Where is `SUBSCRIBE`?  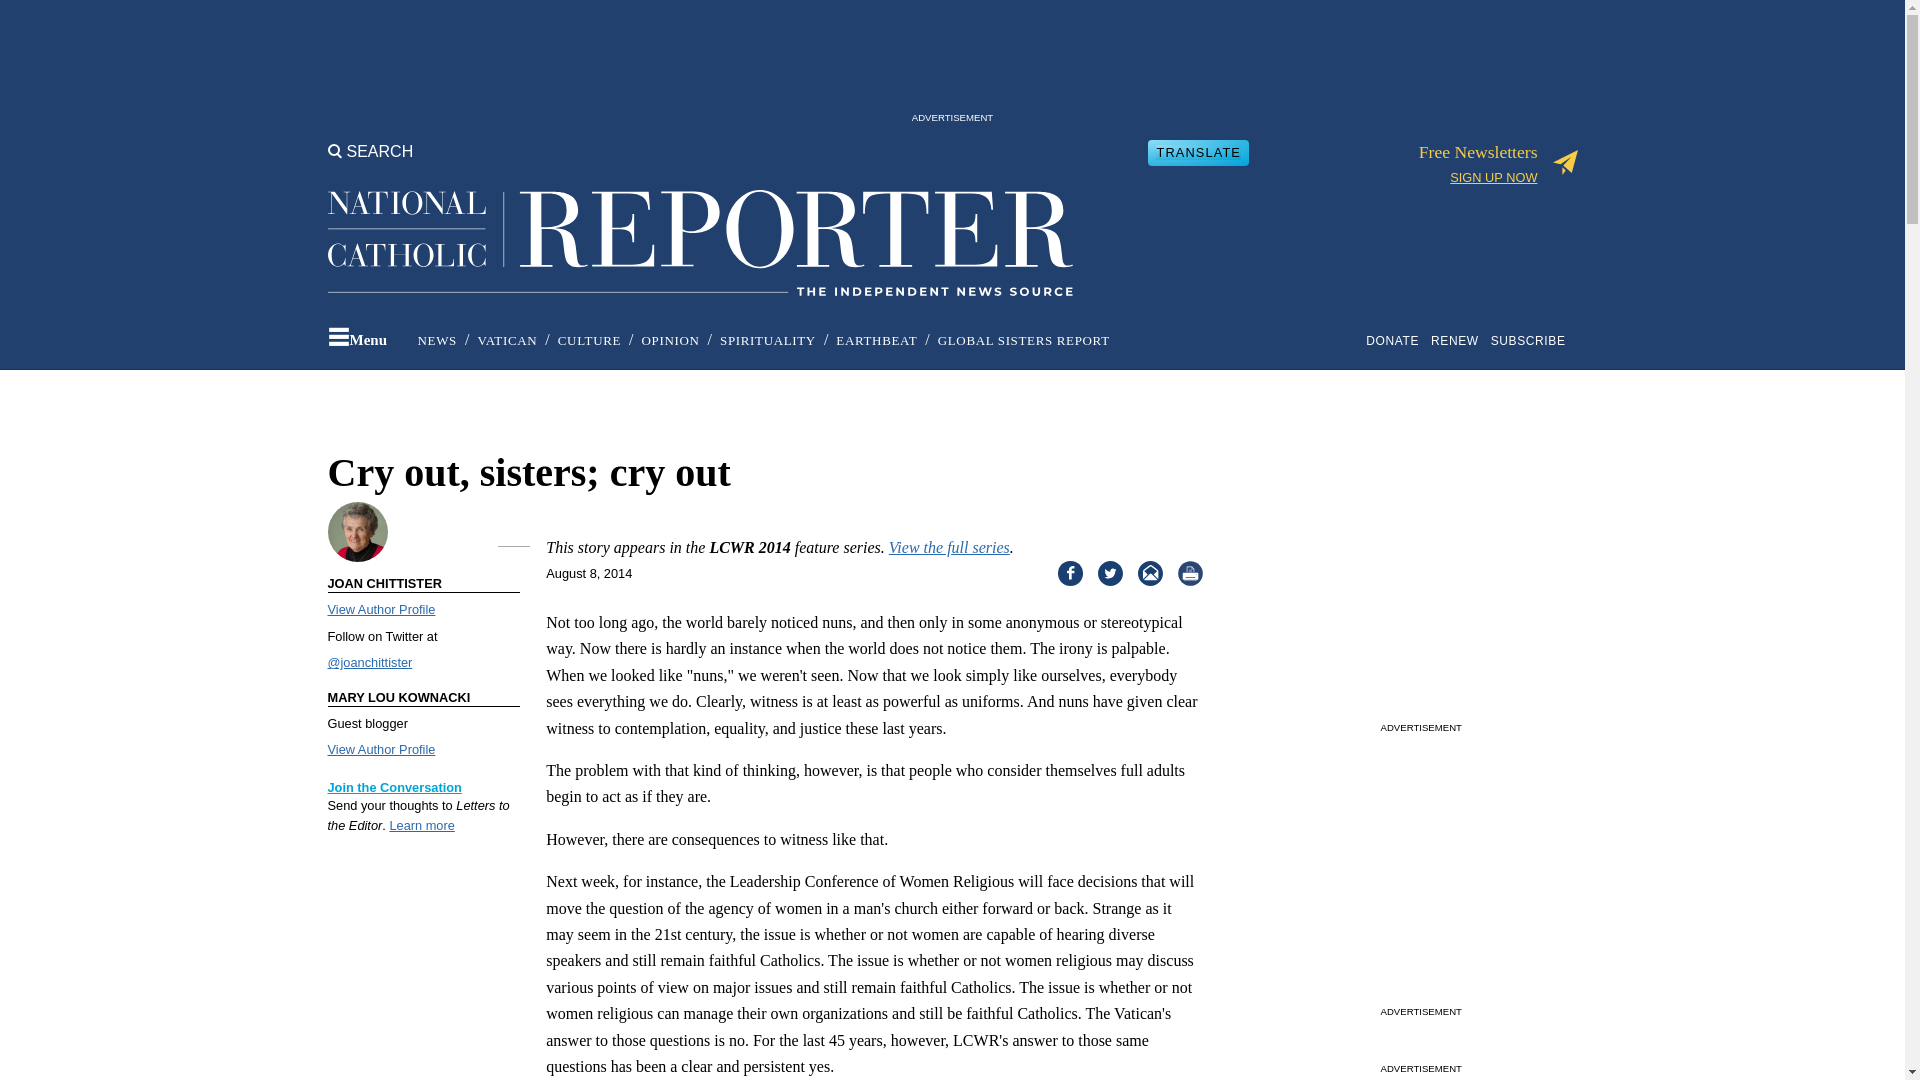 SUBSCRIBE is located at coordinates (1532, 340).